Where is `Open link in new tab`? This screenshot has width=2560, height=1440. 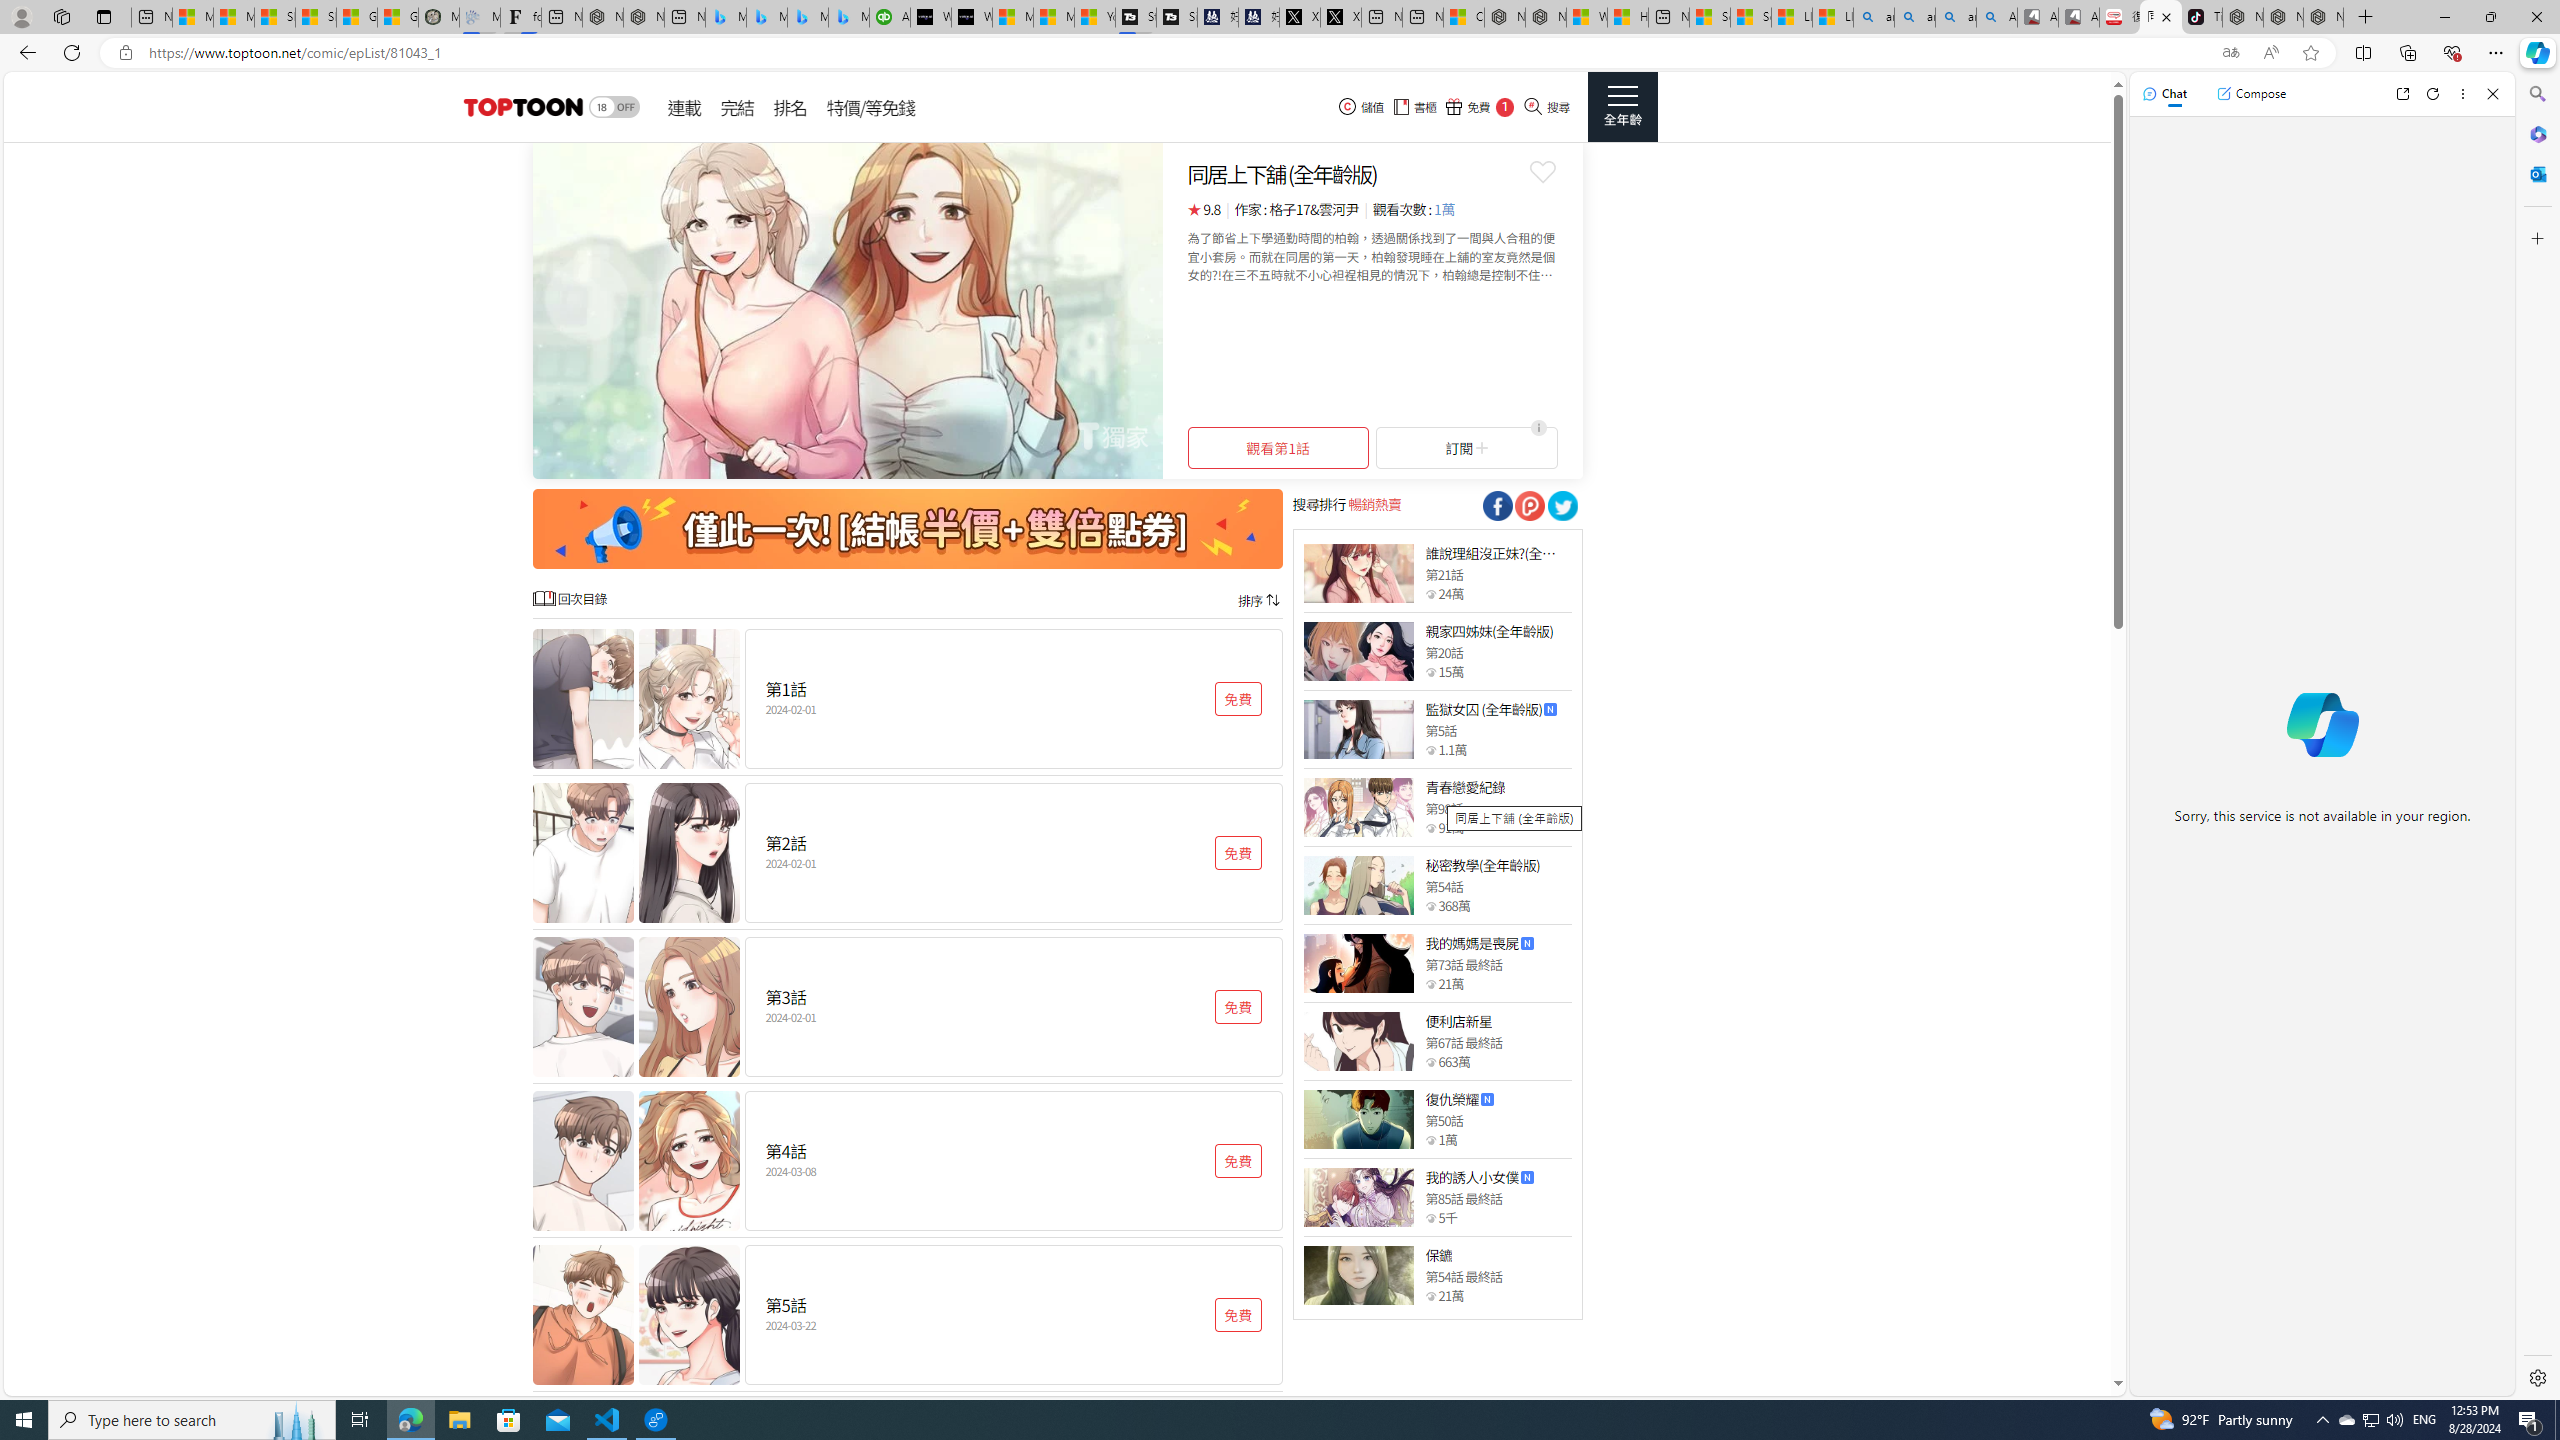
Open link in new tab is located at coordinates (2402, 94).